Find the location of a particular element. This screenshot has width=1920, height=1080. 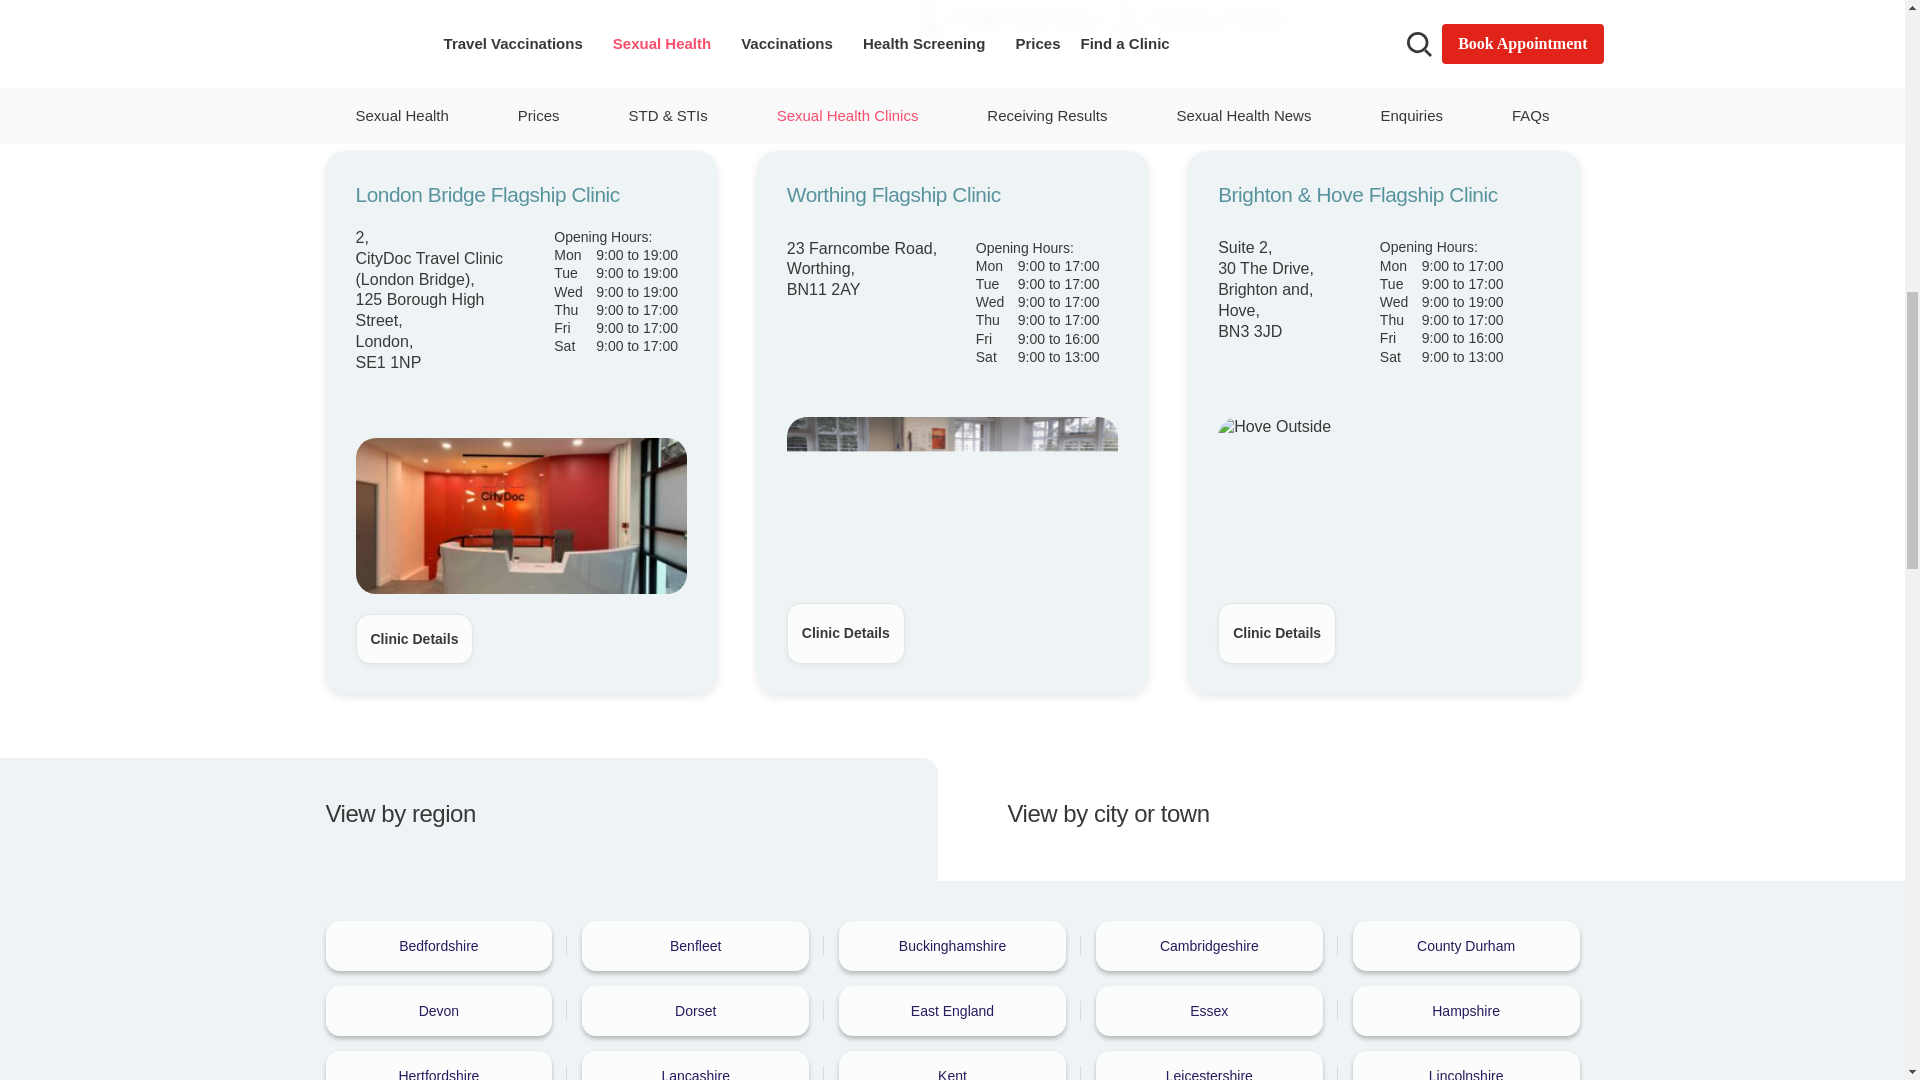

View by city or town is located at coordinates (1274, 820).